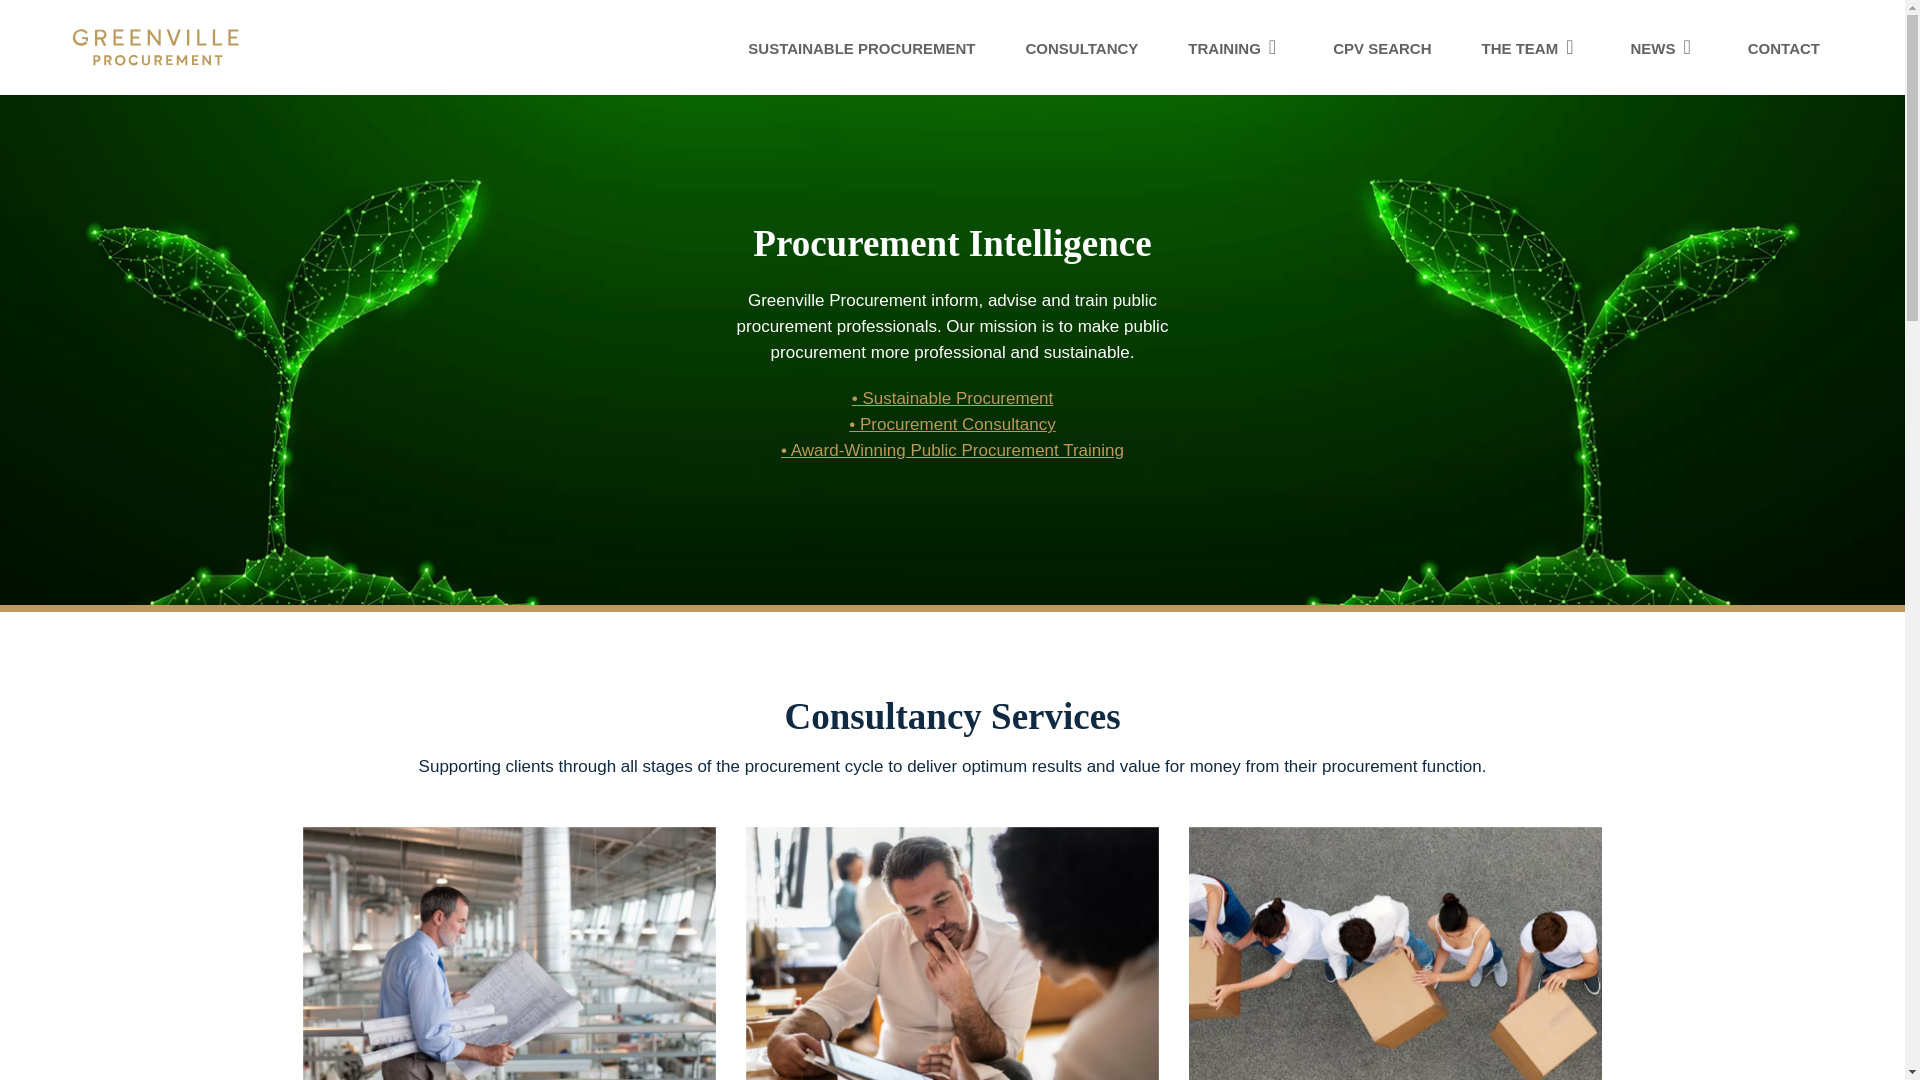 The height and width of the screenshot is (1080, 1920). What do you see at coordinates (1664, 48) in the screenshot?
I see `NEWS` at bounding box center [1664, 48].